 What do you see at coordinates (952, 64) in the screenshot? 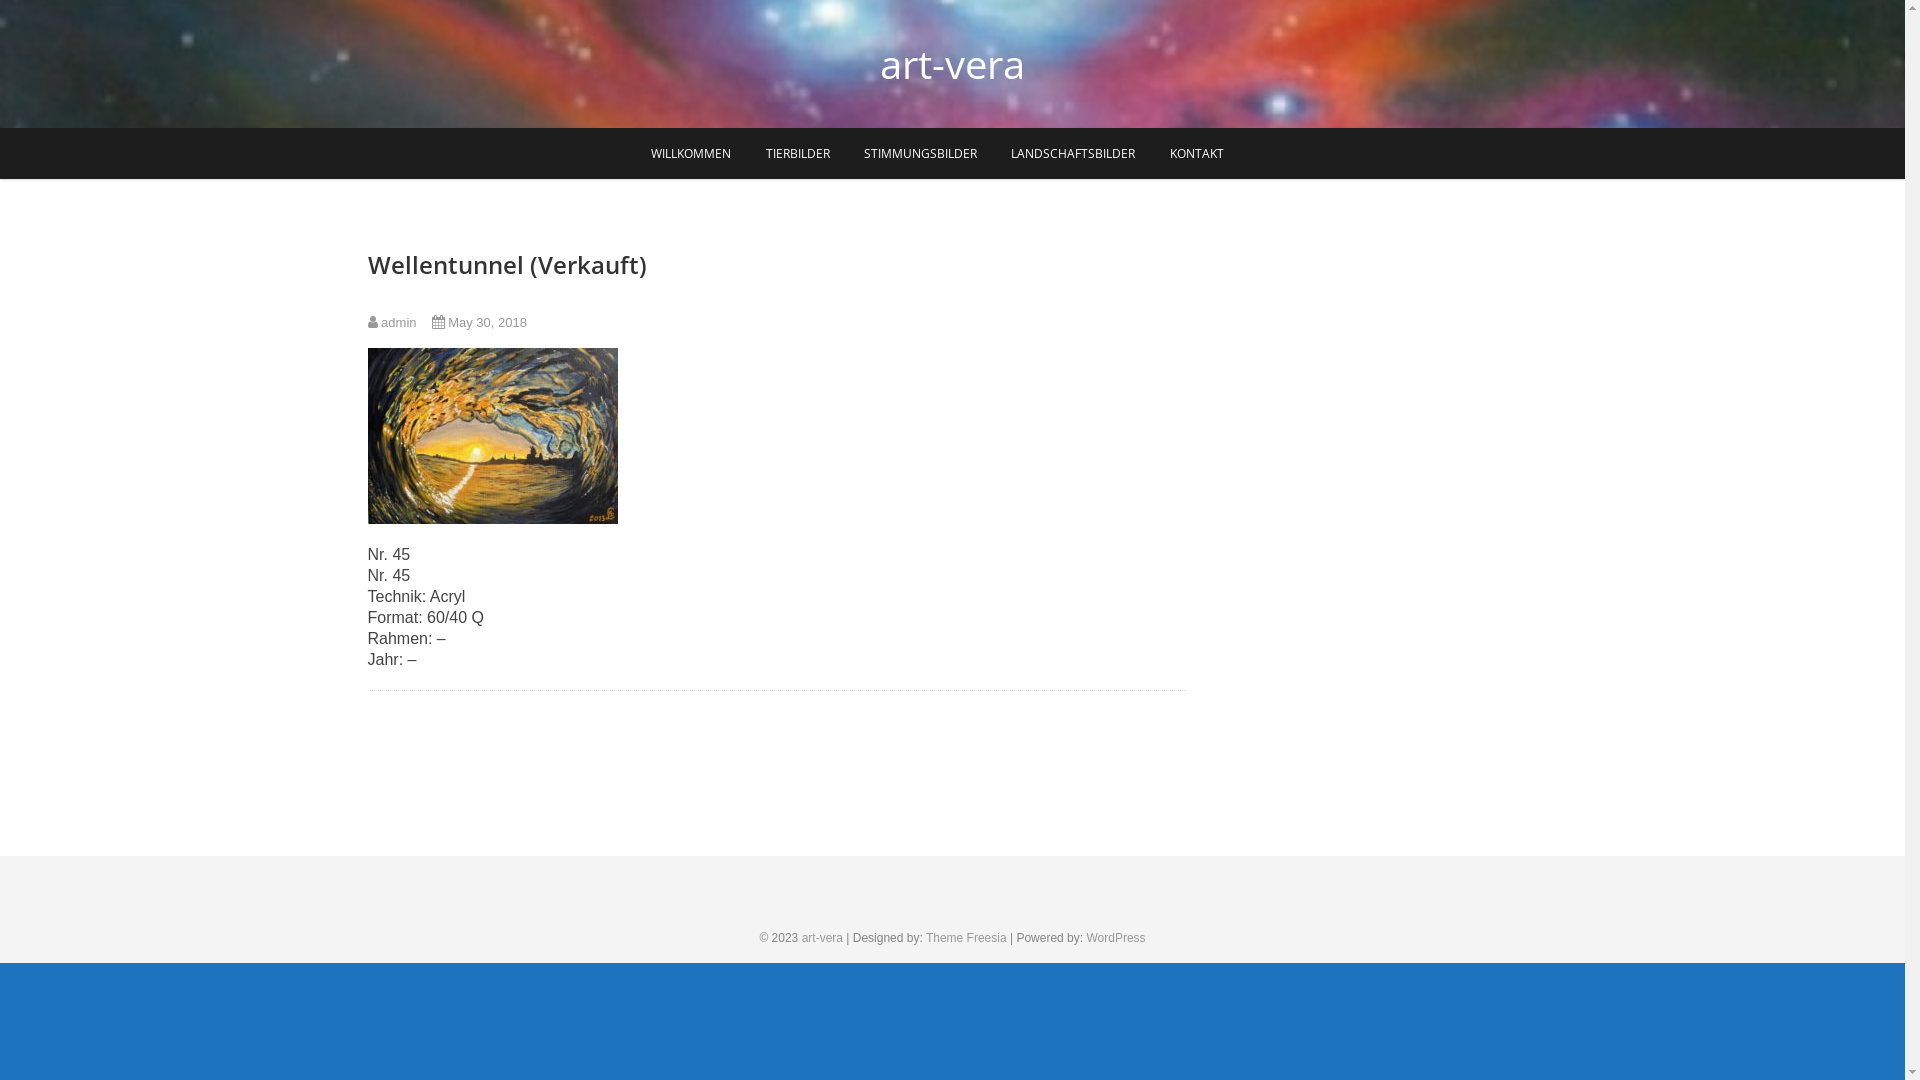
I see `art-vera` at bounding box center [952, 64].